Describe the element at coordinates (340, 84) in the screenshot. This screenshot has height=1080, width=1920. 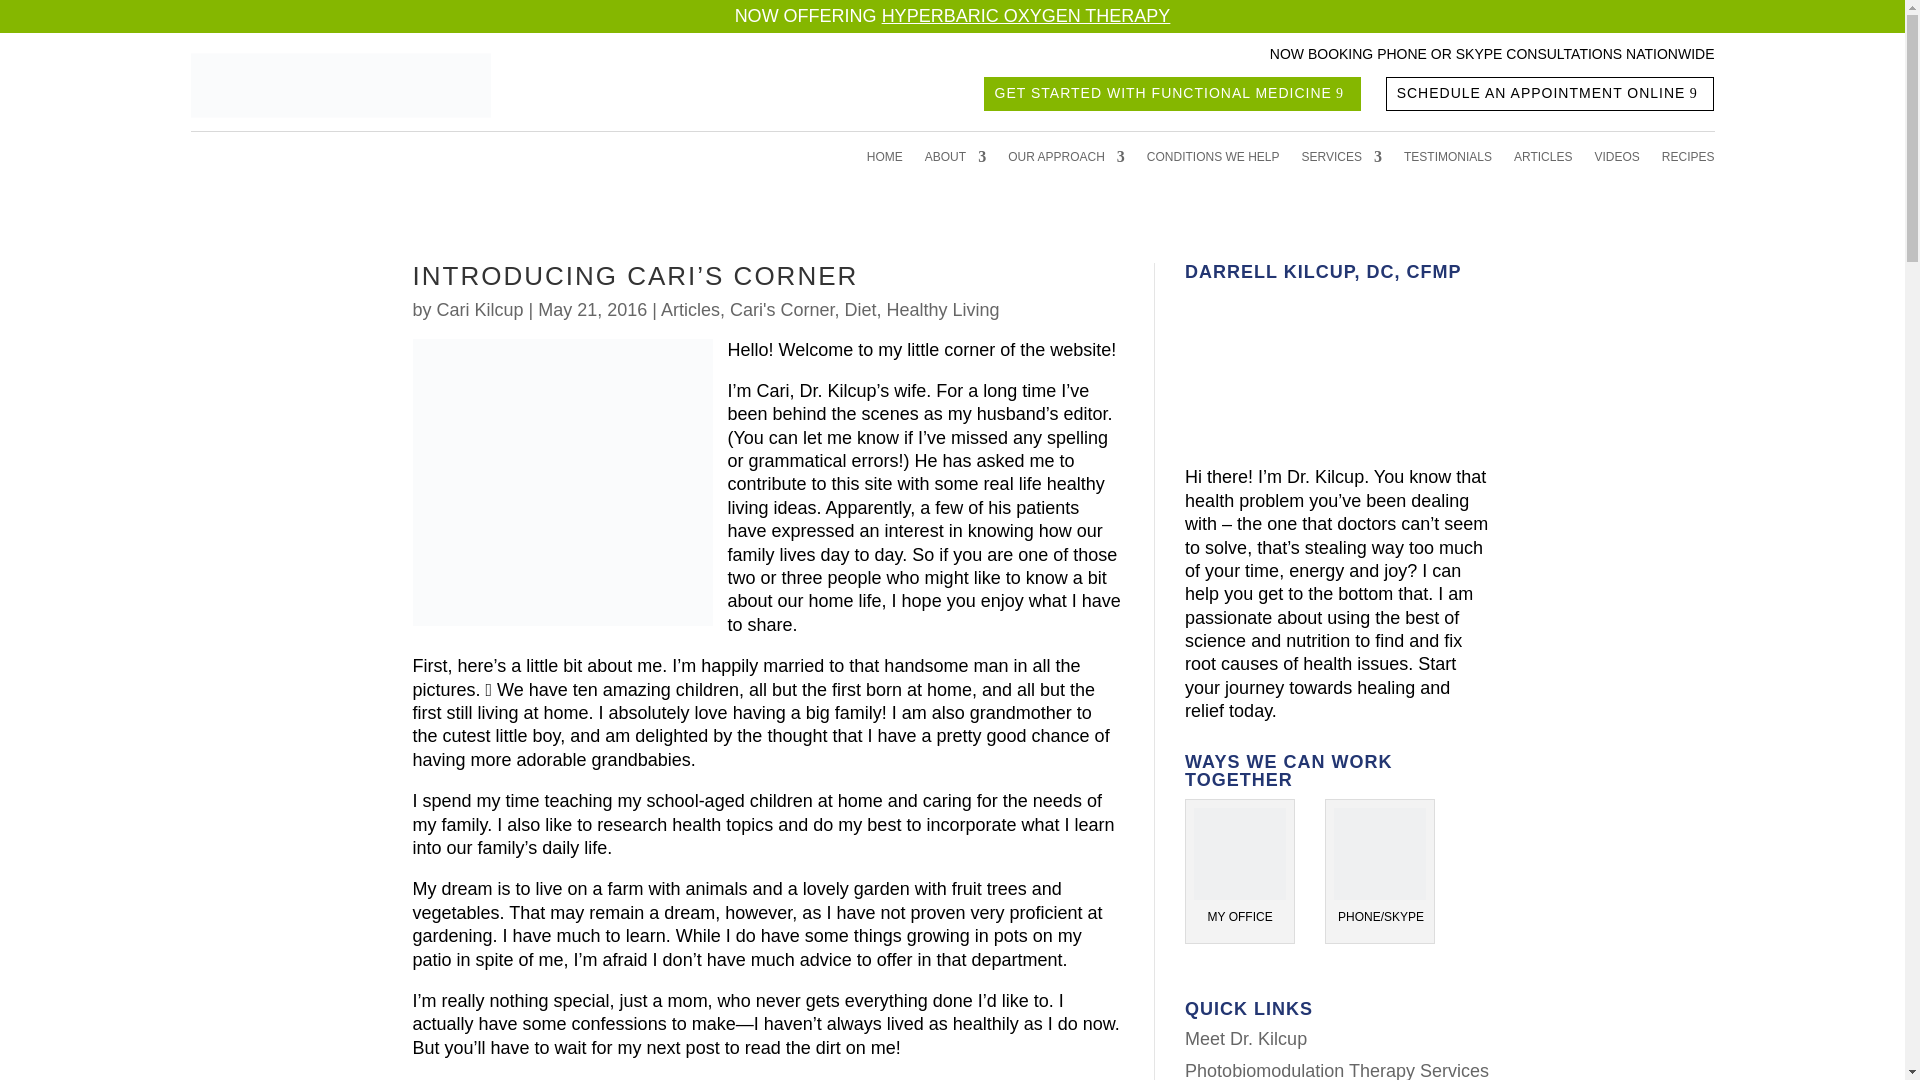
I see `logo-01` at that location.